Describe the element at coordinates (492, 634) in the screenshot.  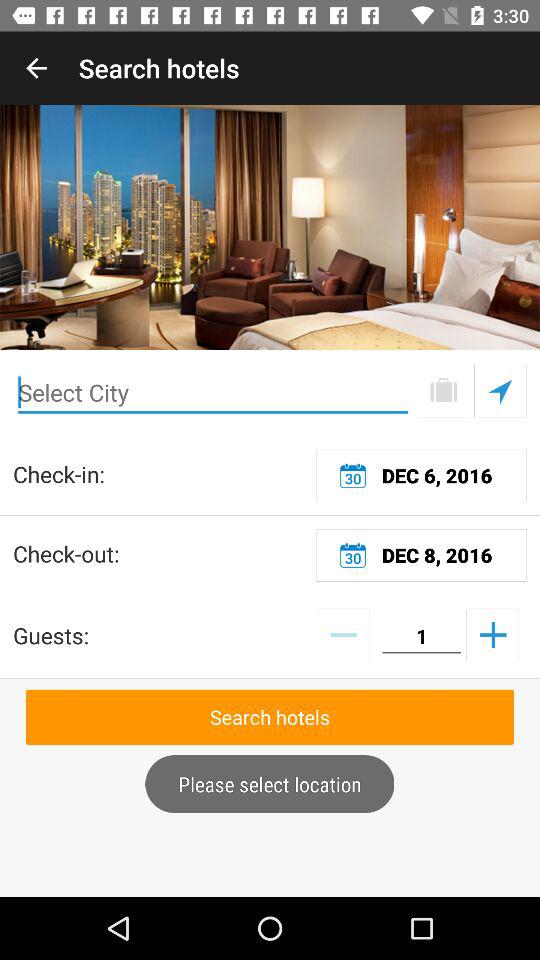
I see `increase number` at that location.